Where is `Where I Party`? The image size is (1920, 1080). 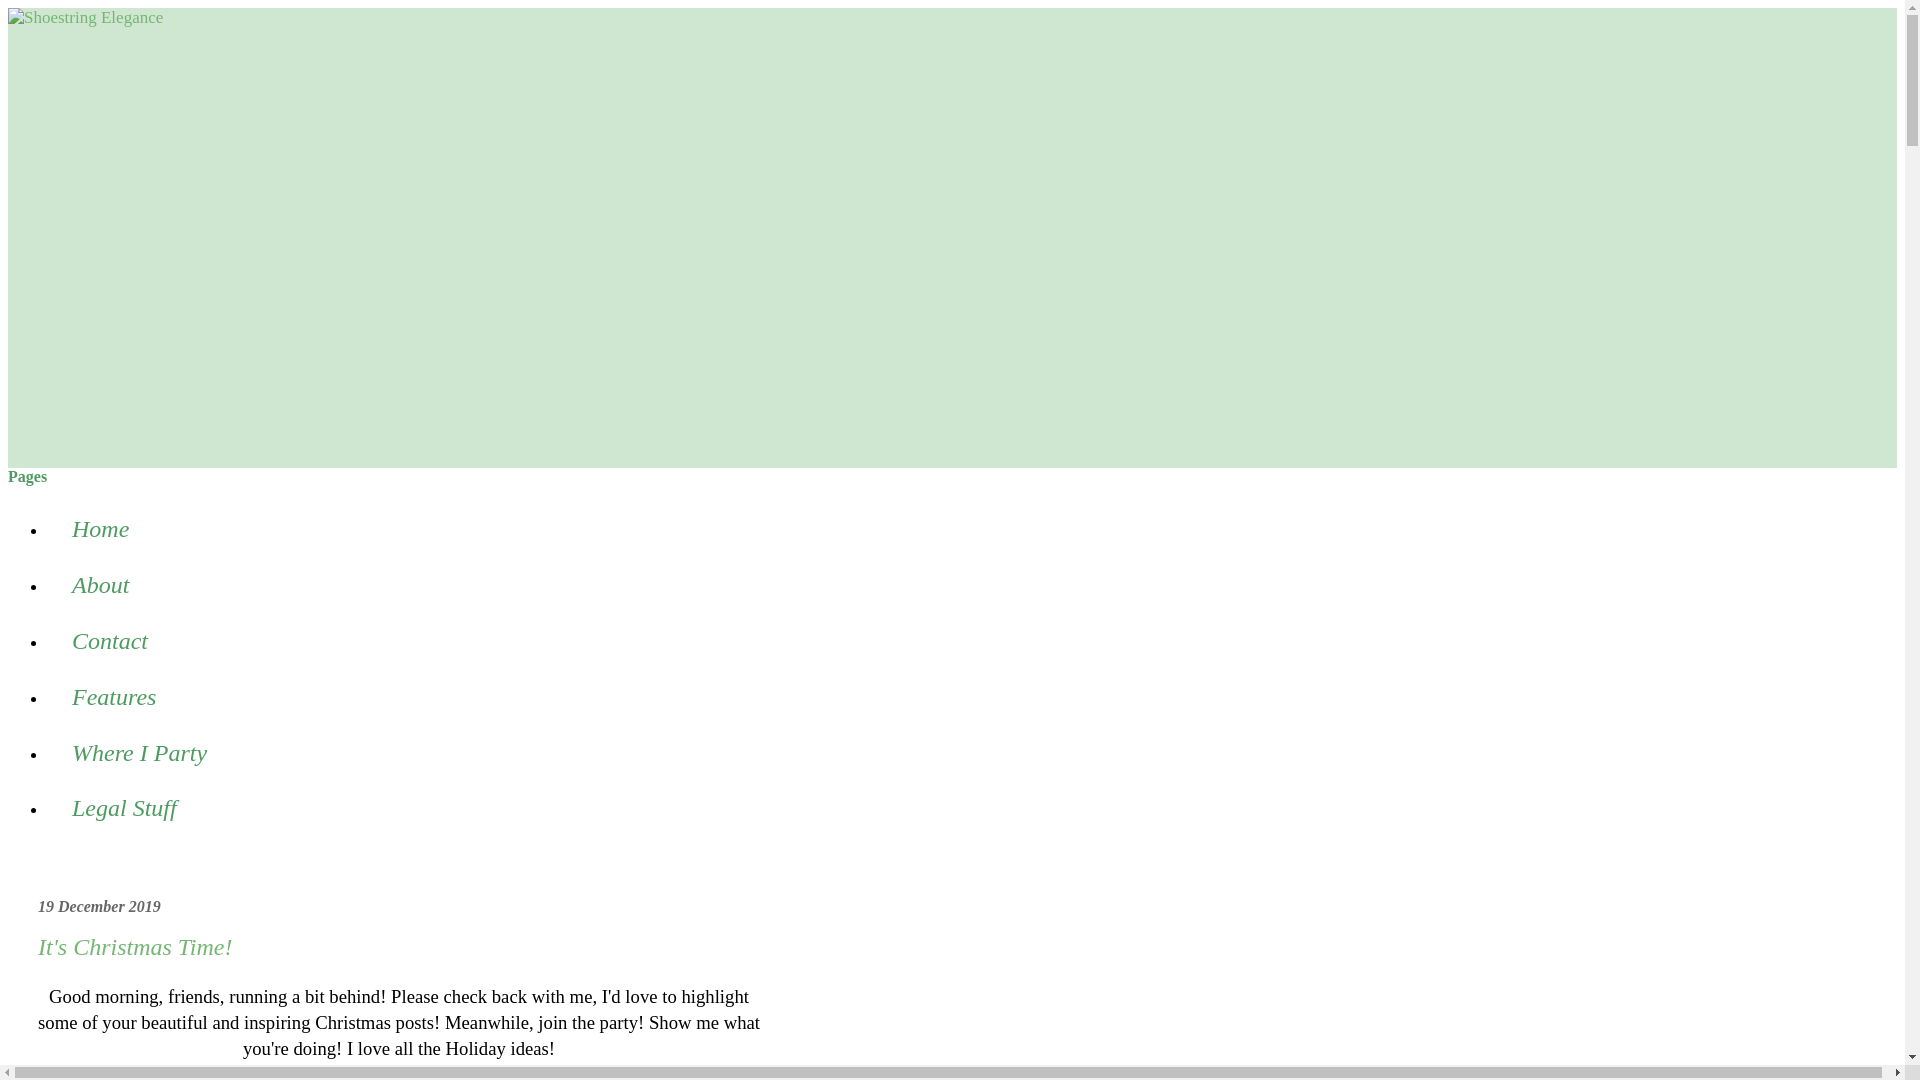 Where I Party is located at coordinates (139, 752).